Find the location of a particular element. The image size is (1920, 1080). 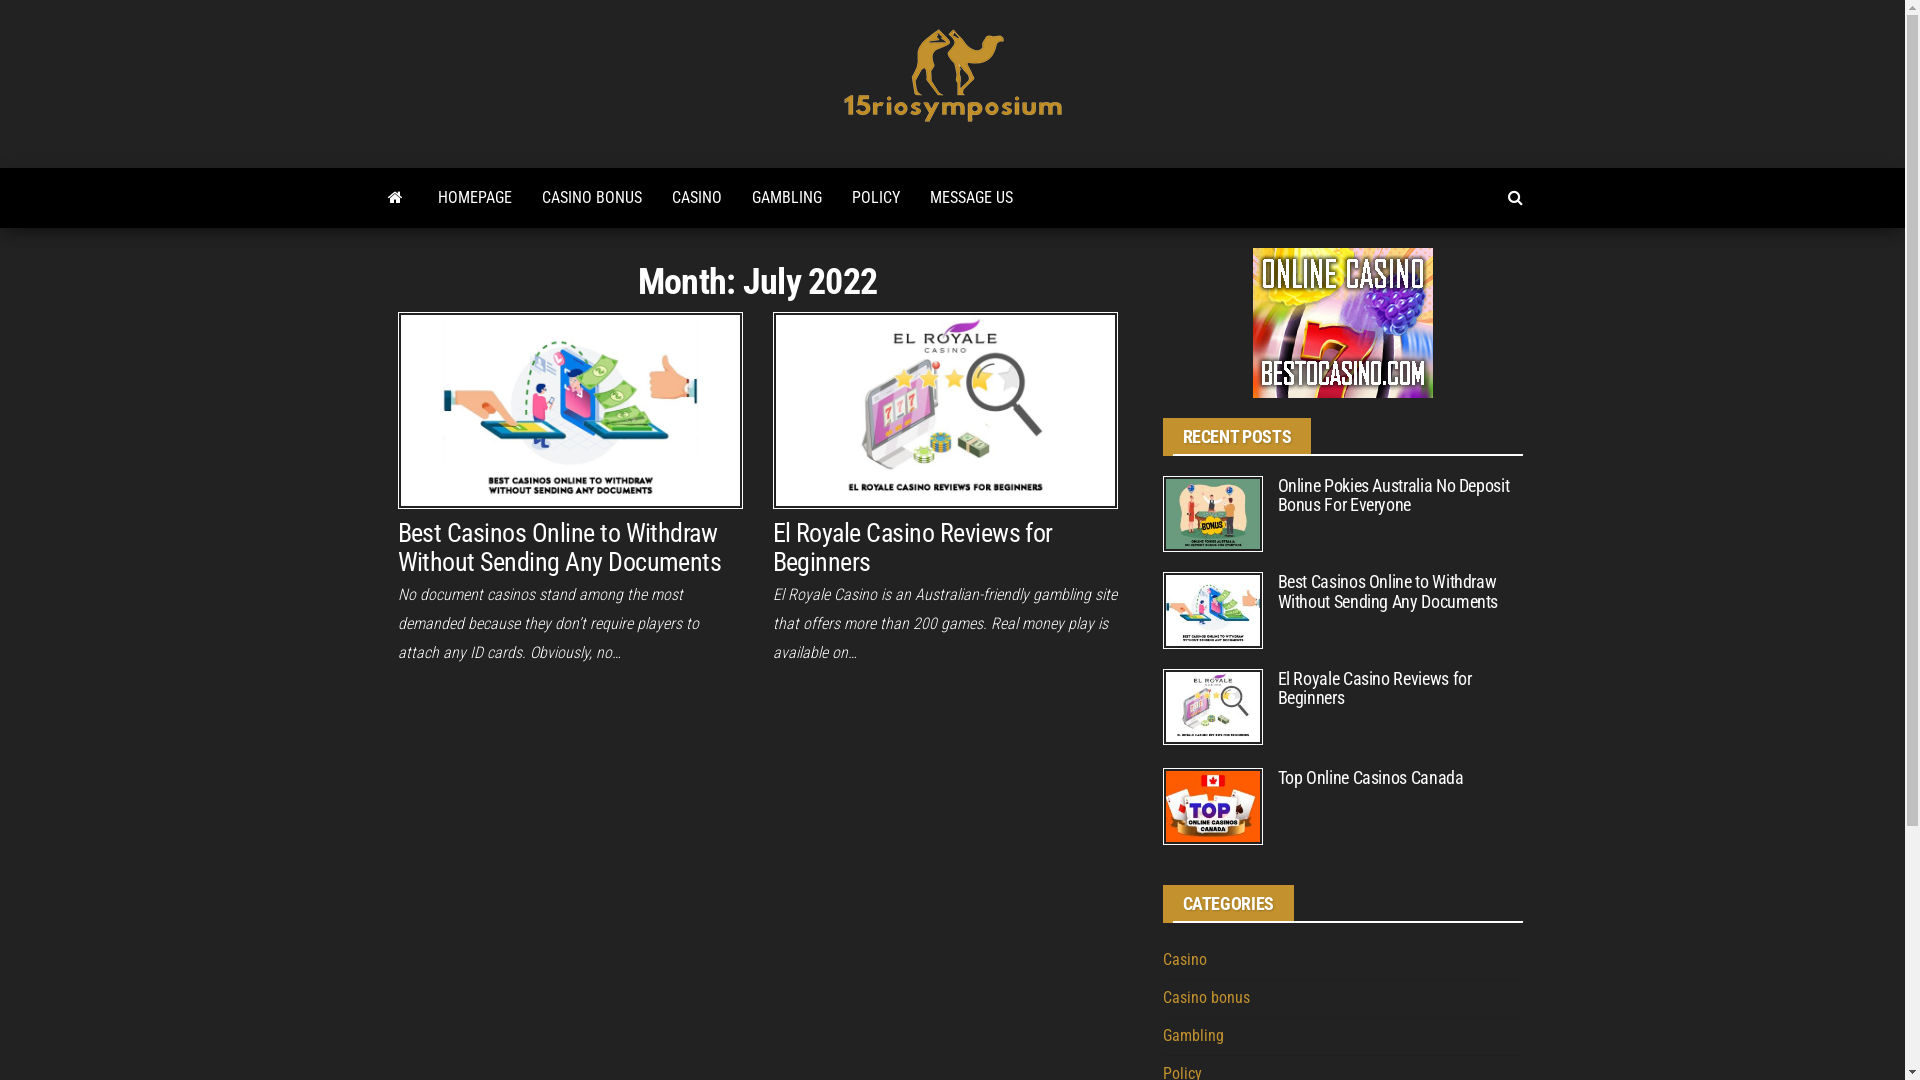

GAMBLING is located at coordinates (786, 198).